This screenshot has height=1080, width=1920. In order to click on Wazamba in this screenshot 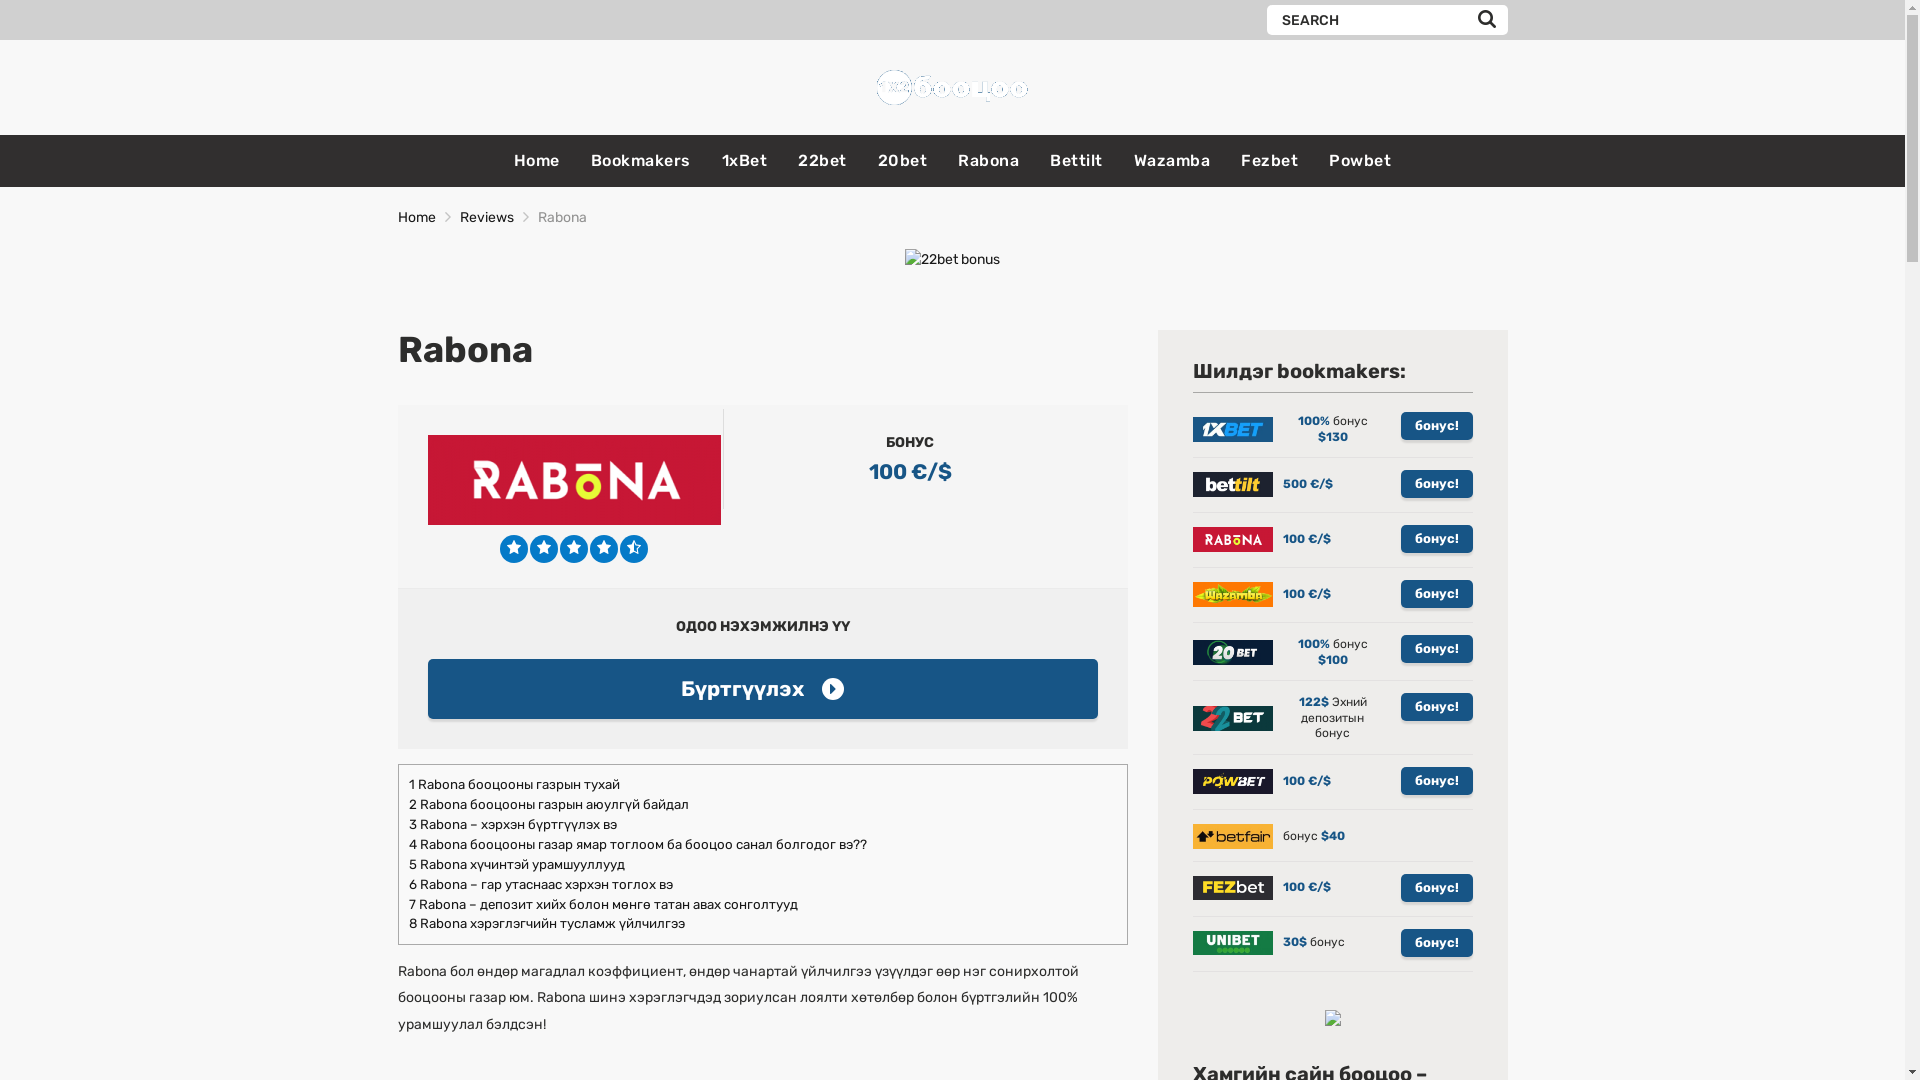, I will do `click(1172, 160)`.